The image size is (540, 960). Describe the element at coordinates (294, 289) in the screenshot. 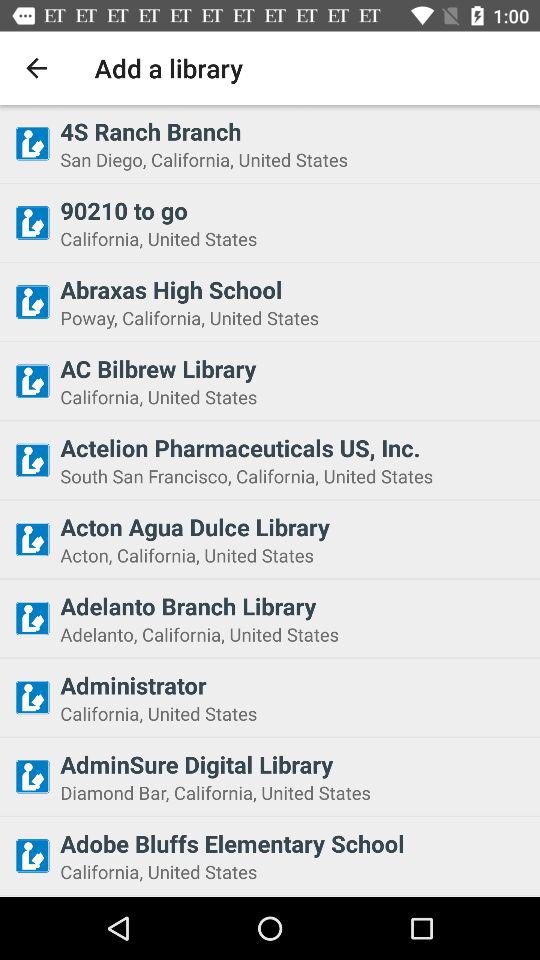

I see `turn off the item above the poway california united icon` at that location.